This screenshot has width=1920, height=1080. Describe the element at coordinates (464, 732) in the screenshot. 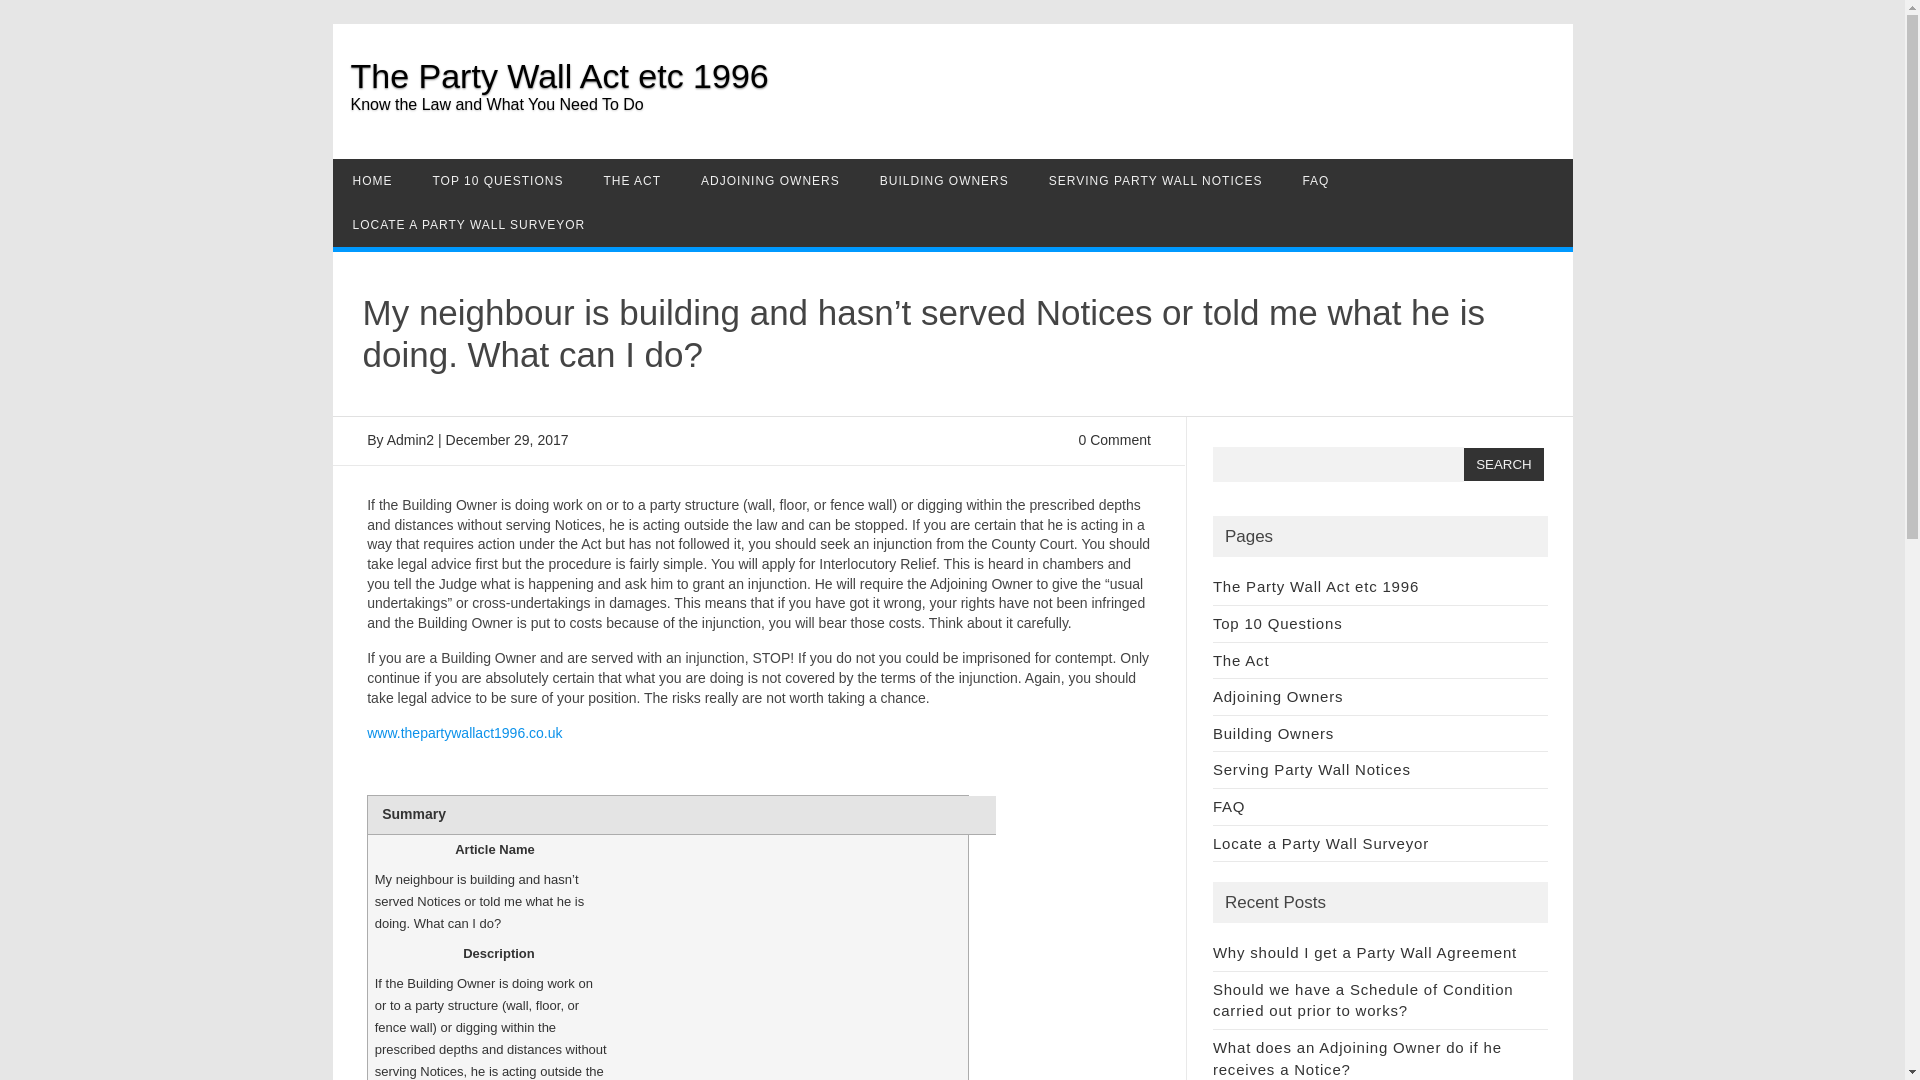

I see `www.thepartywallact1996.co.uk` at that location.